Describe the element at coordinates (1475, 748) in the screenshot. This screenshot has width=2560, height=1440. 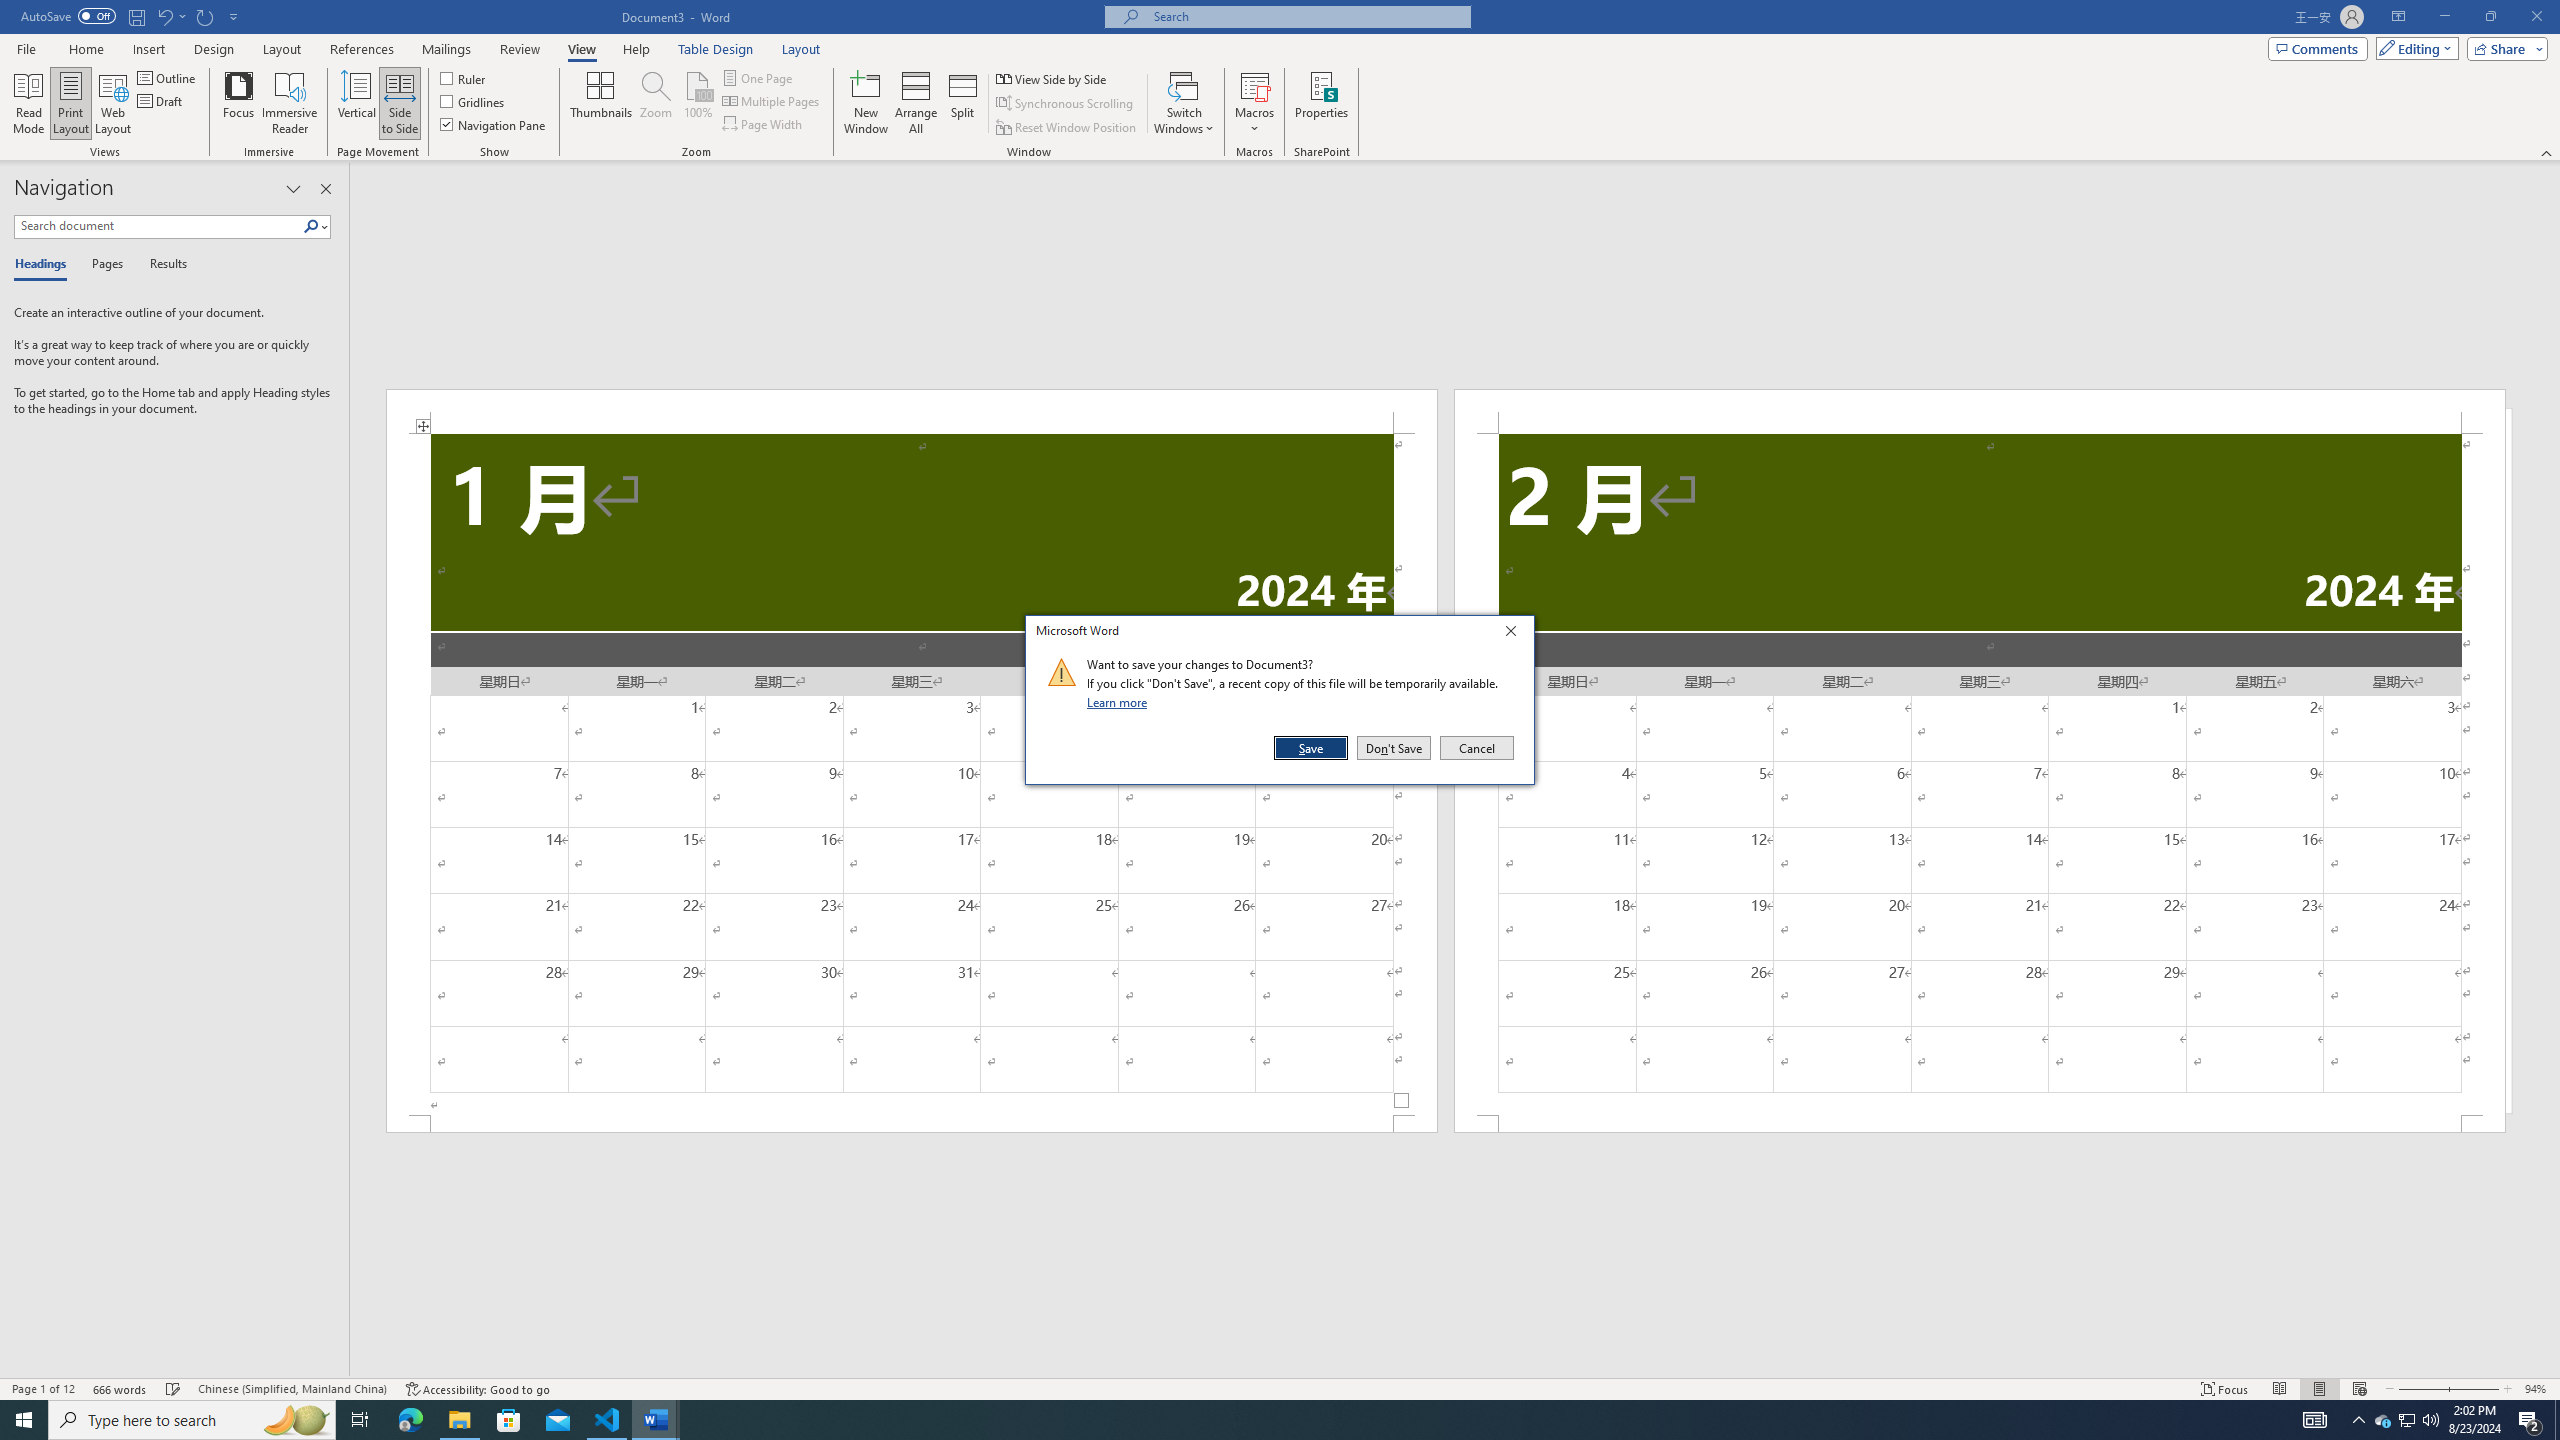
I see `Cancel` at that location.